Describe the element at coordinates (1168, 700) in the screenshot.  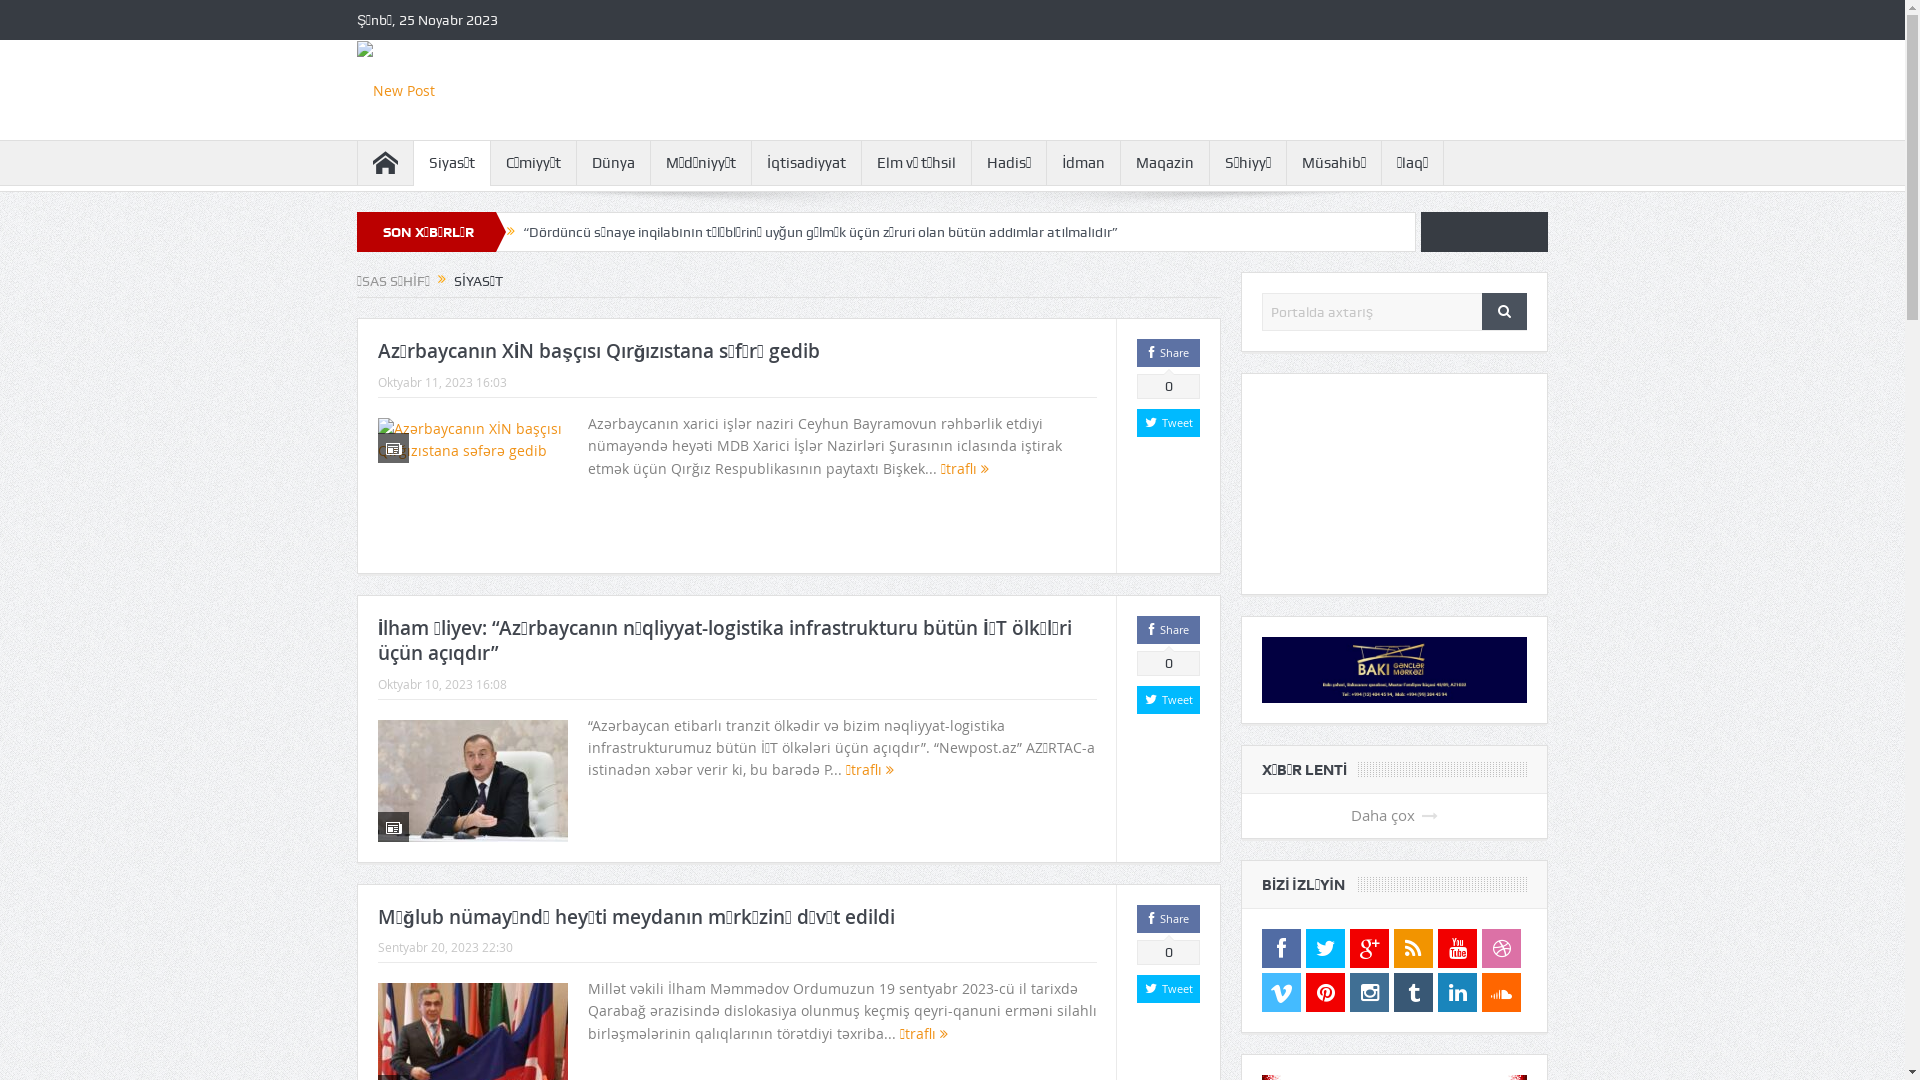
I see `Tweet` at that location.